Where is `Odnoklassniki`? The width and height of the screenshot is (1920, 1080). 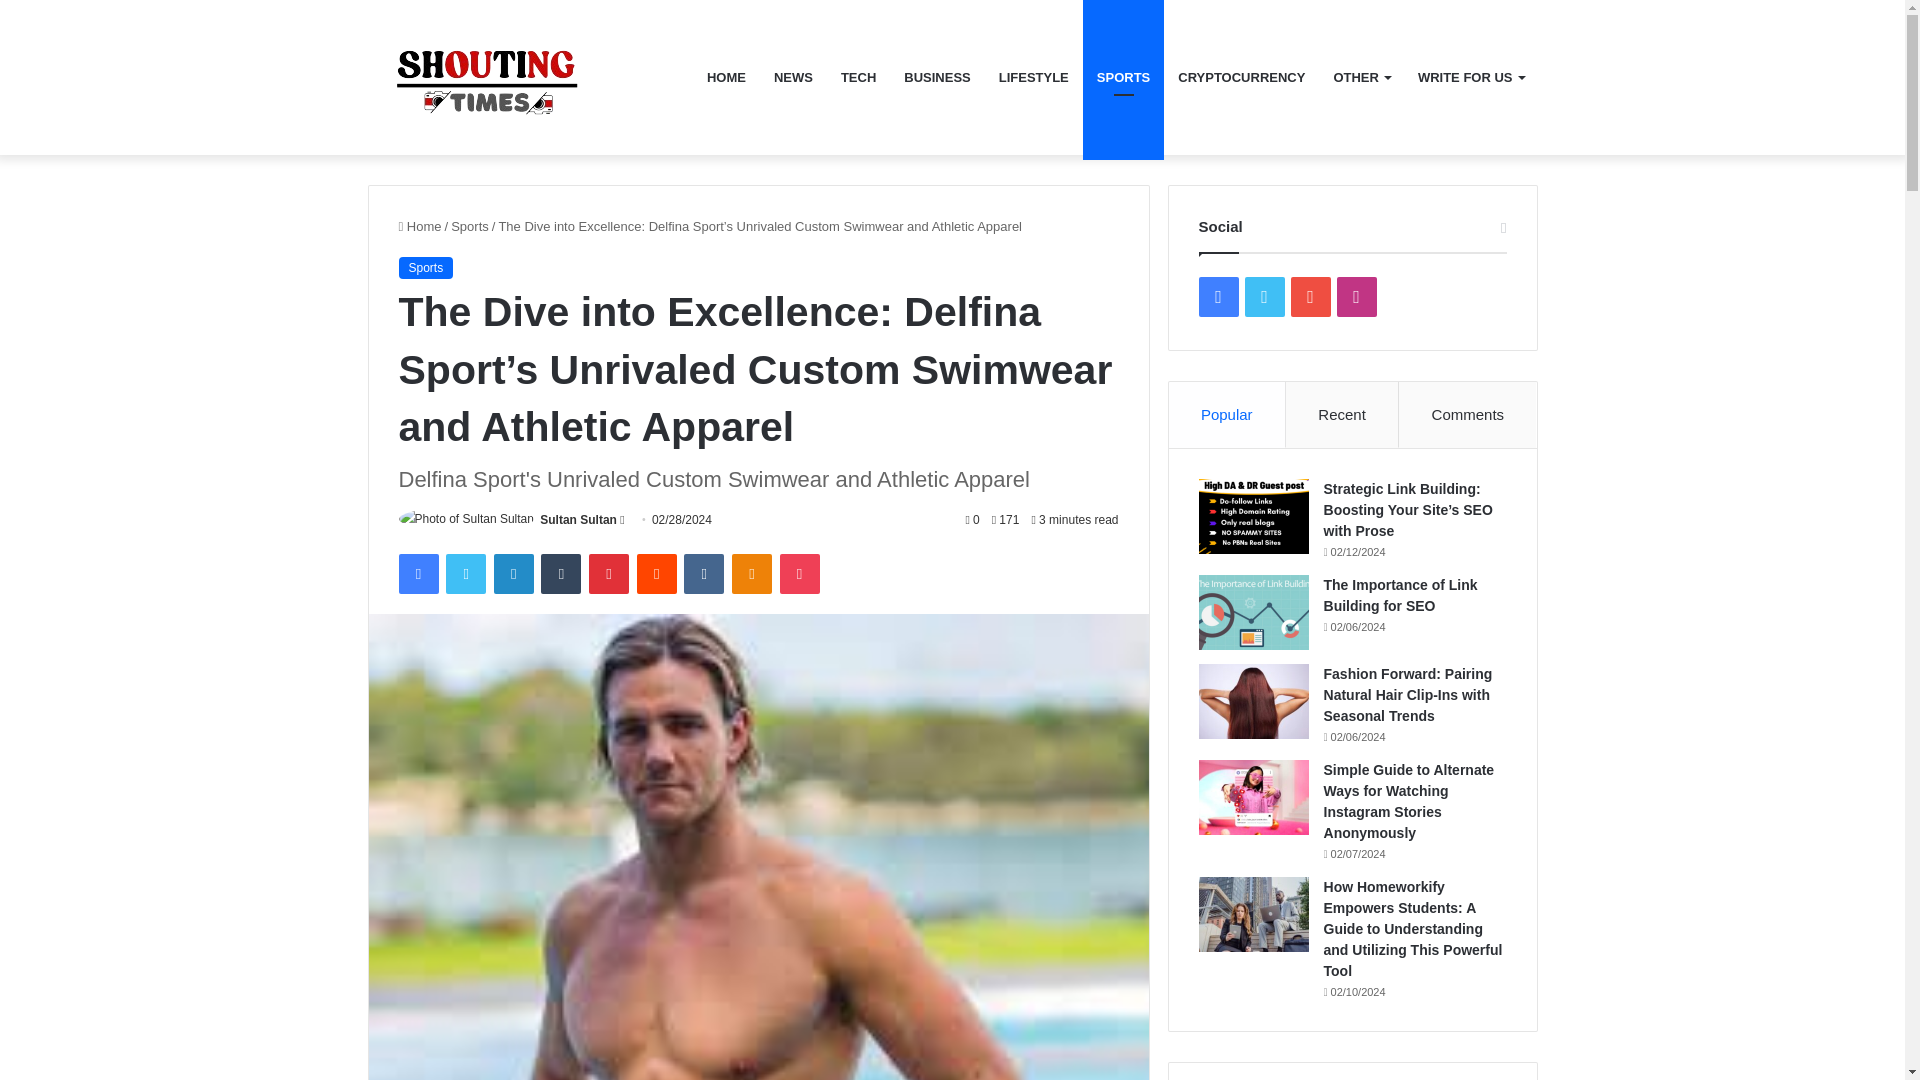 Odnoklassniki is located at coordinates (751, 574).